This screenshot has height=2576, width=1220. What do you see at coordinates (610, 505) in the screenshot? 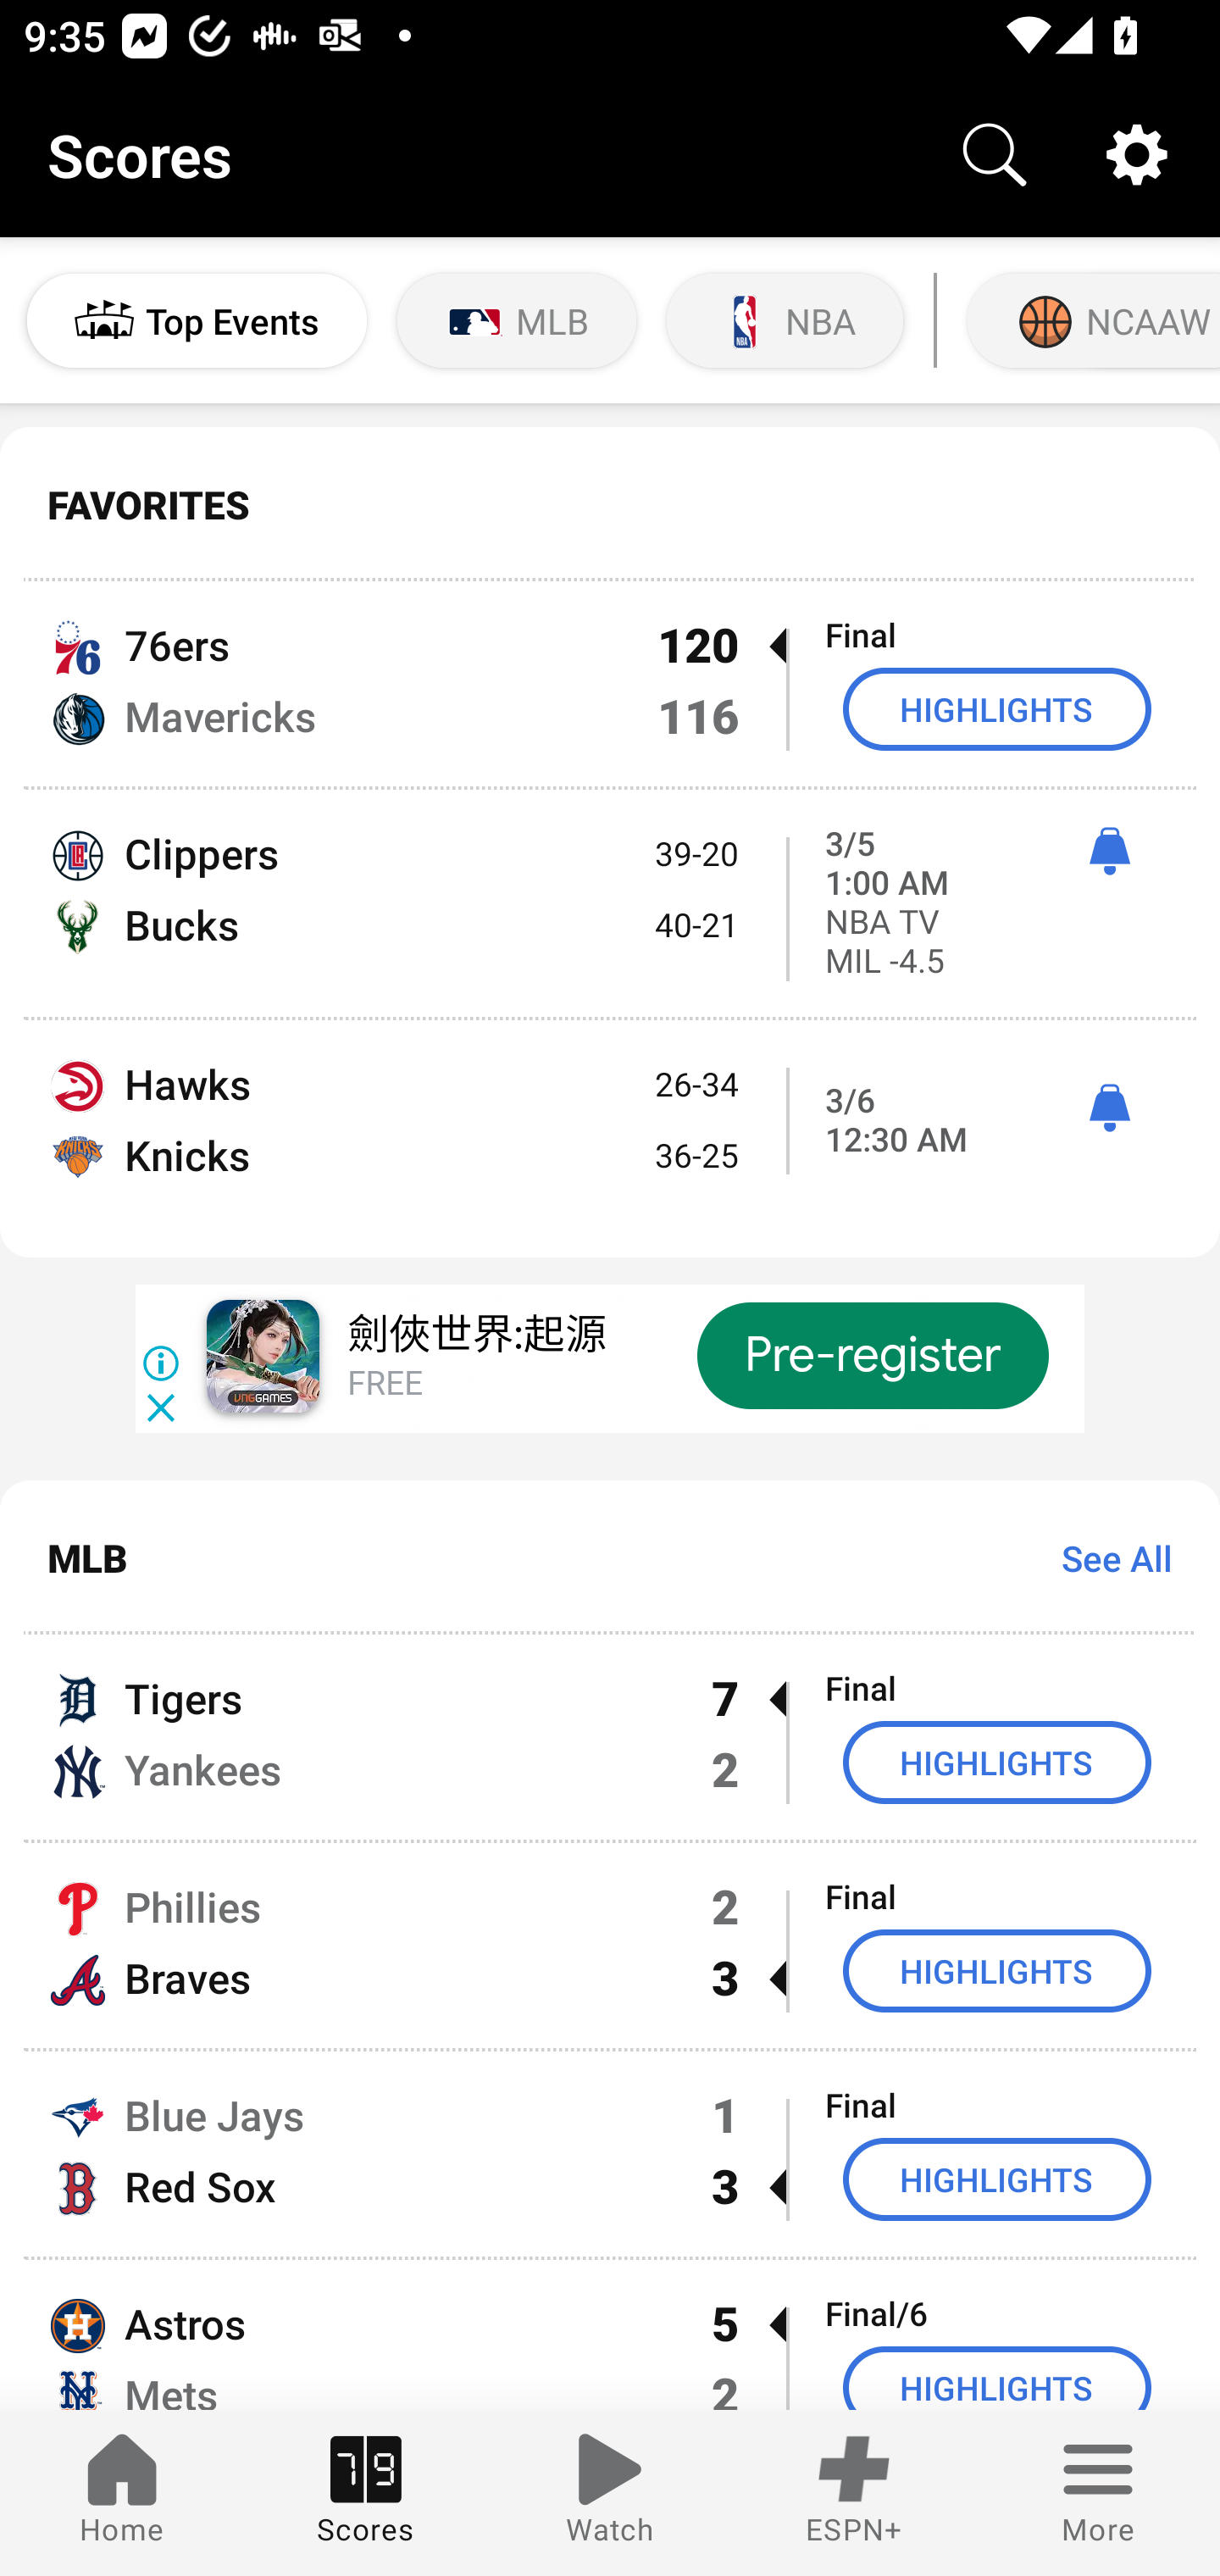
I see `FAVORITES` at bounding box center [610, 505].